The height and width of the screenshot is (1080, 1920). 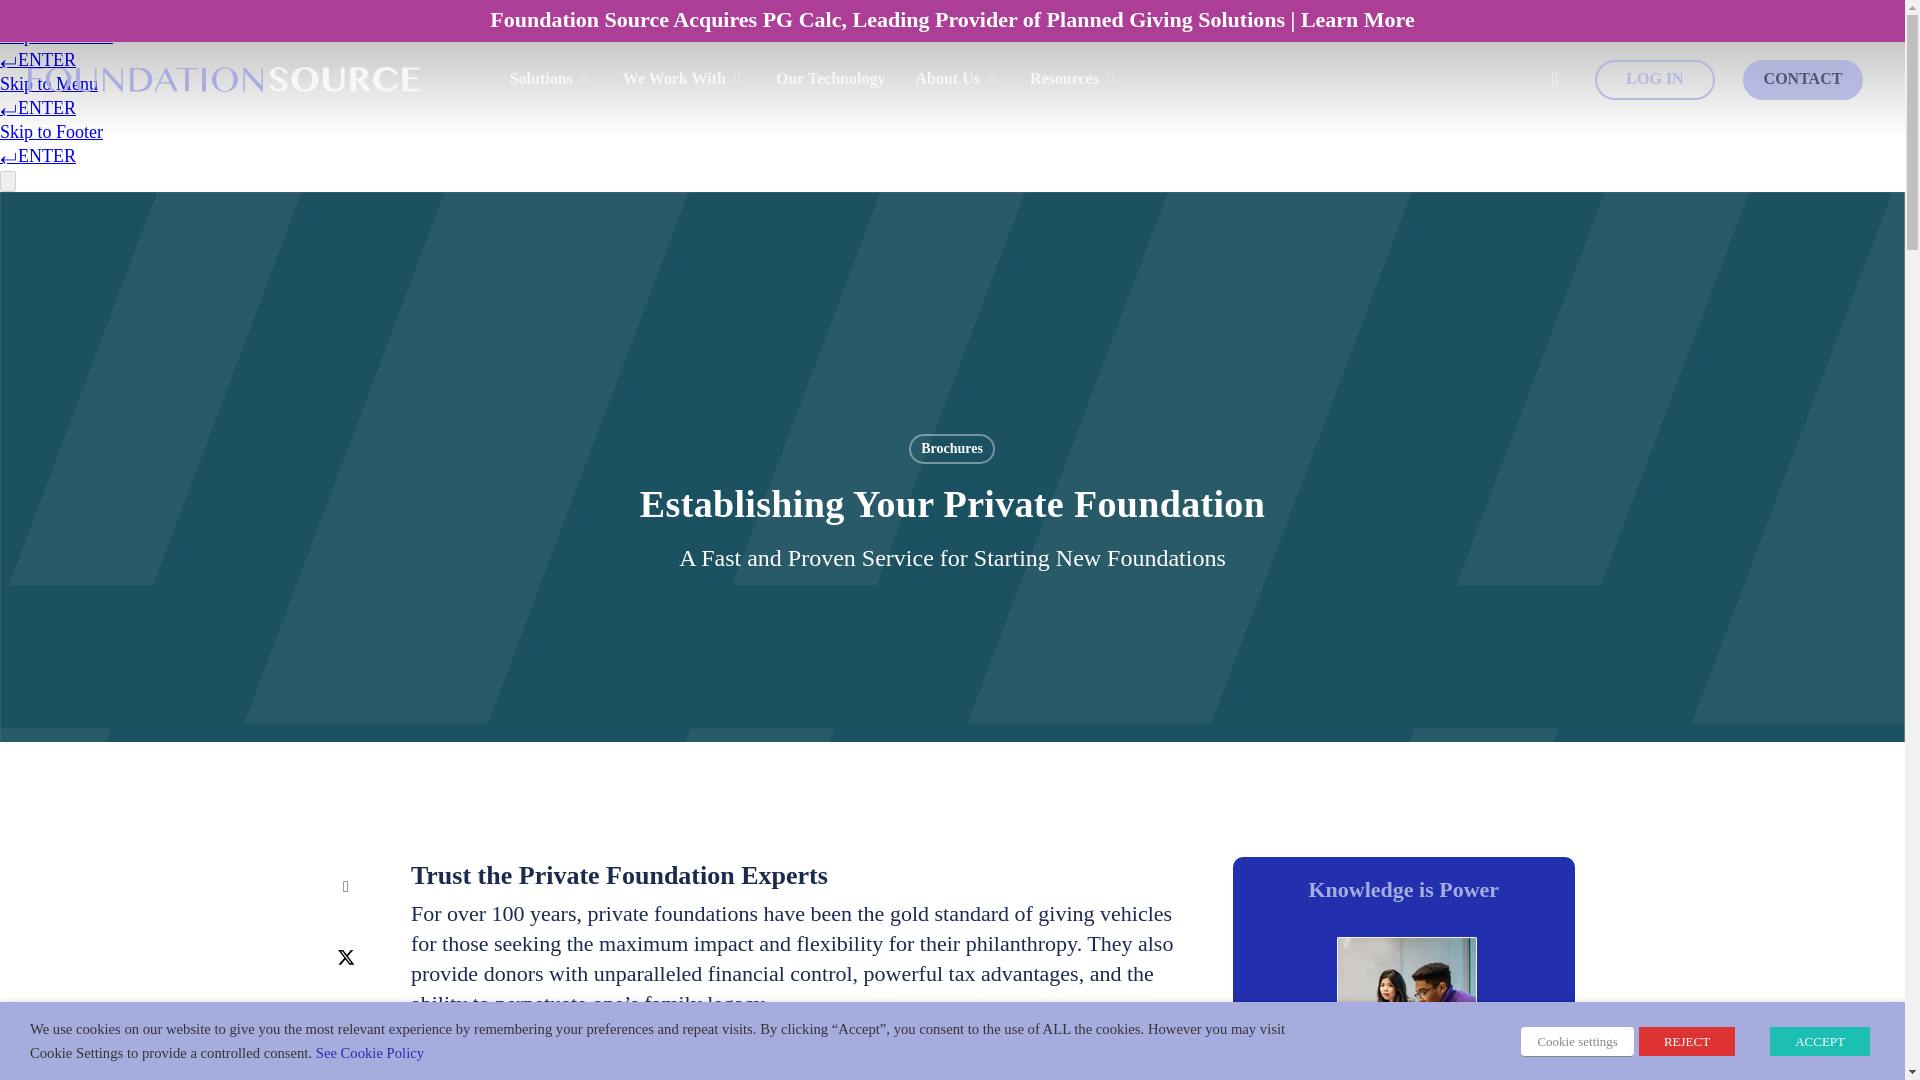 What do you see at coordinates (552, 78) in the screenshot?
I see `Solutions` at bounding box center [552, 78].